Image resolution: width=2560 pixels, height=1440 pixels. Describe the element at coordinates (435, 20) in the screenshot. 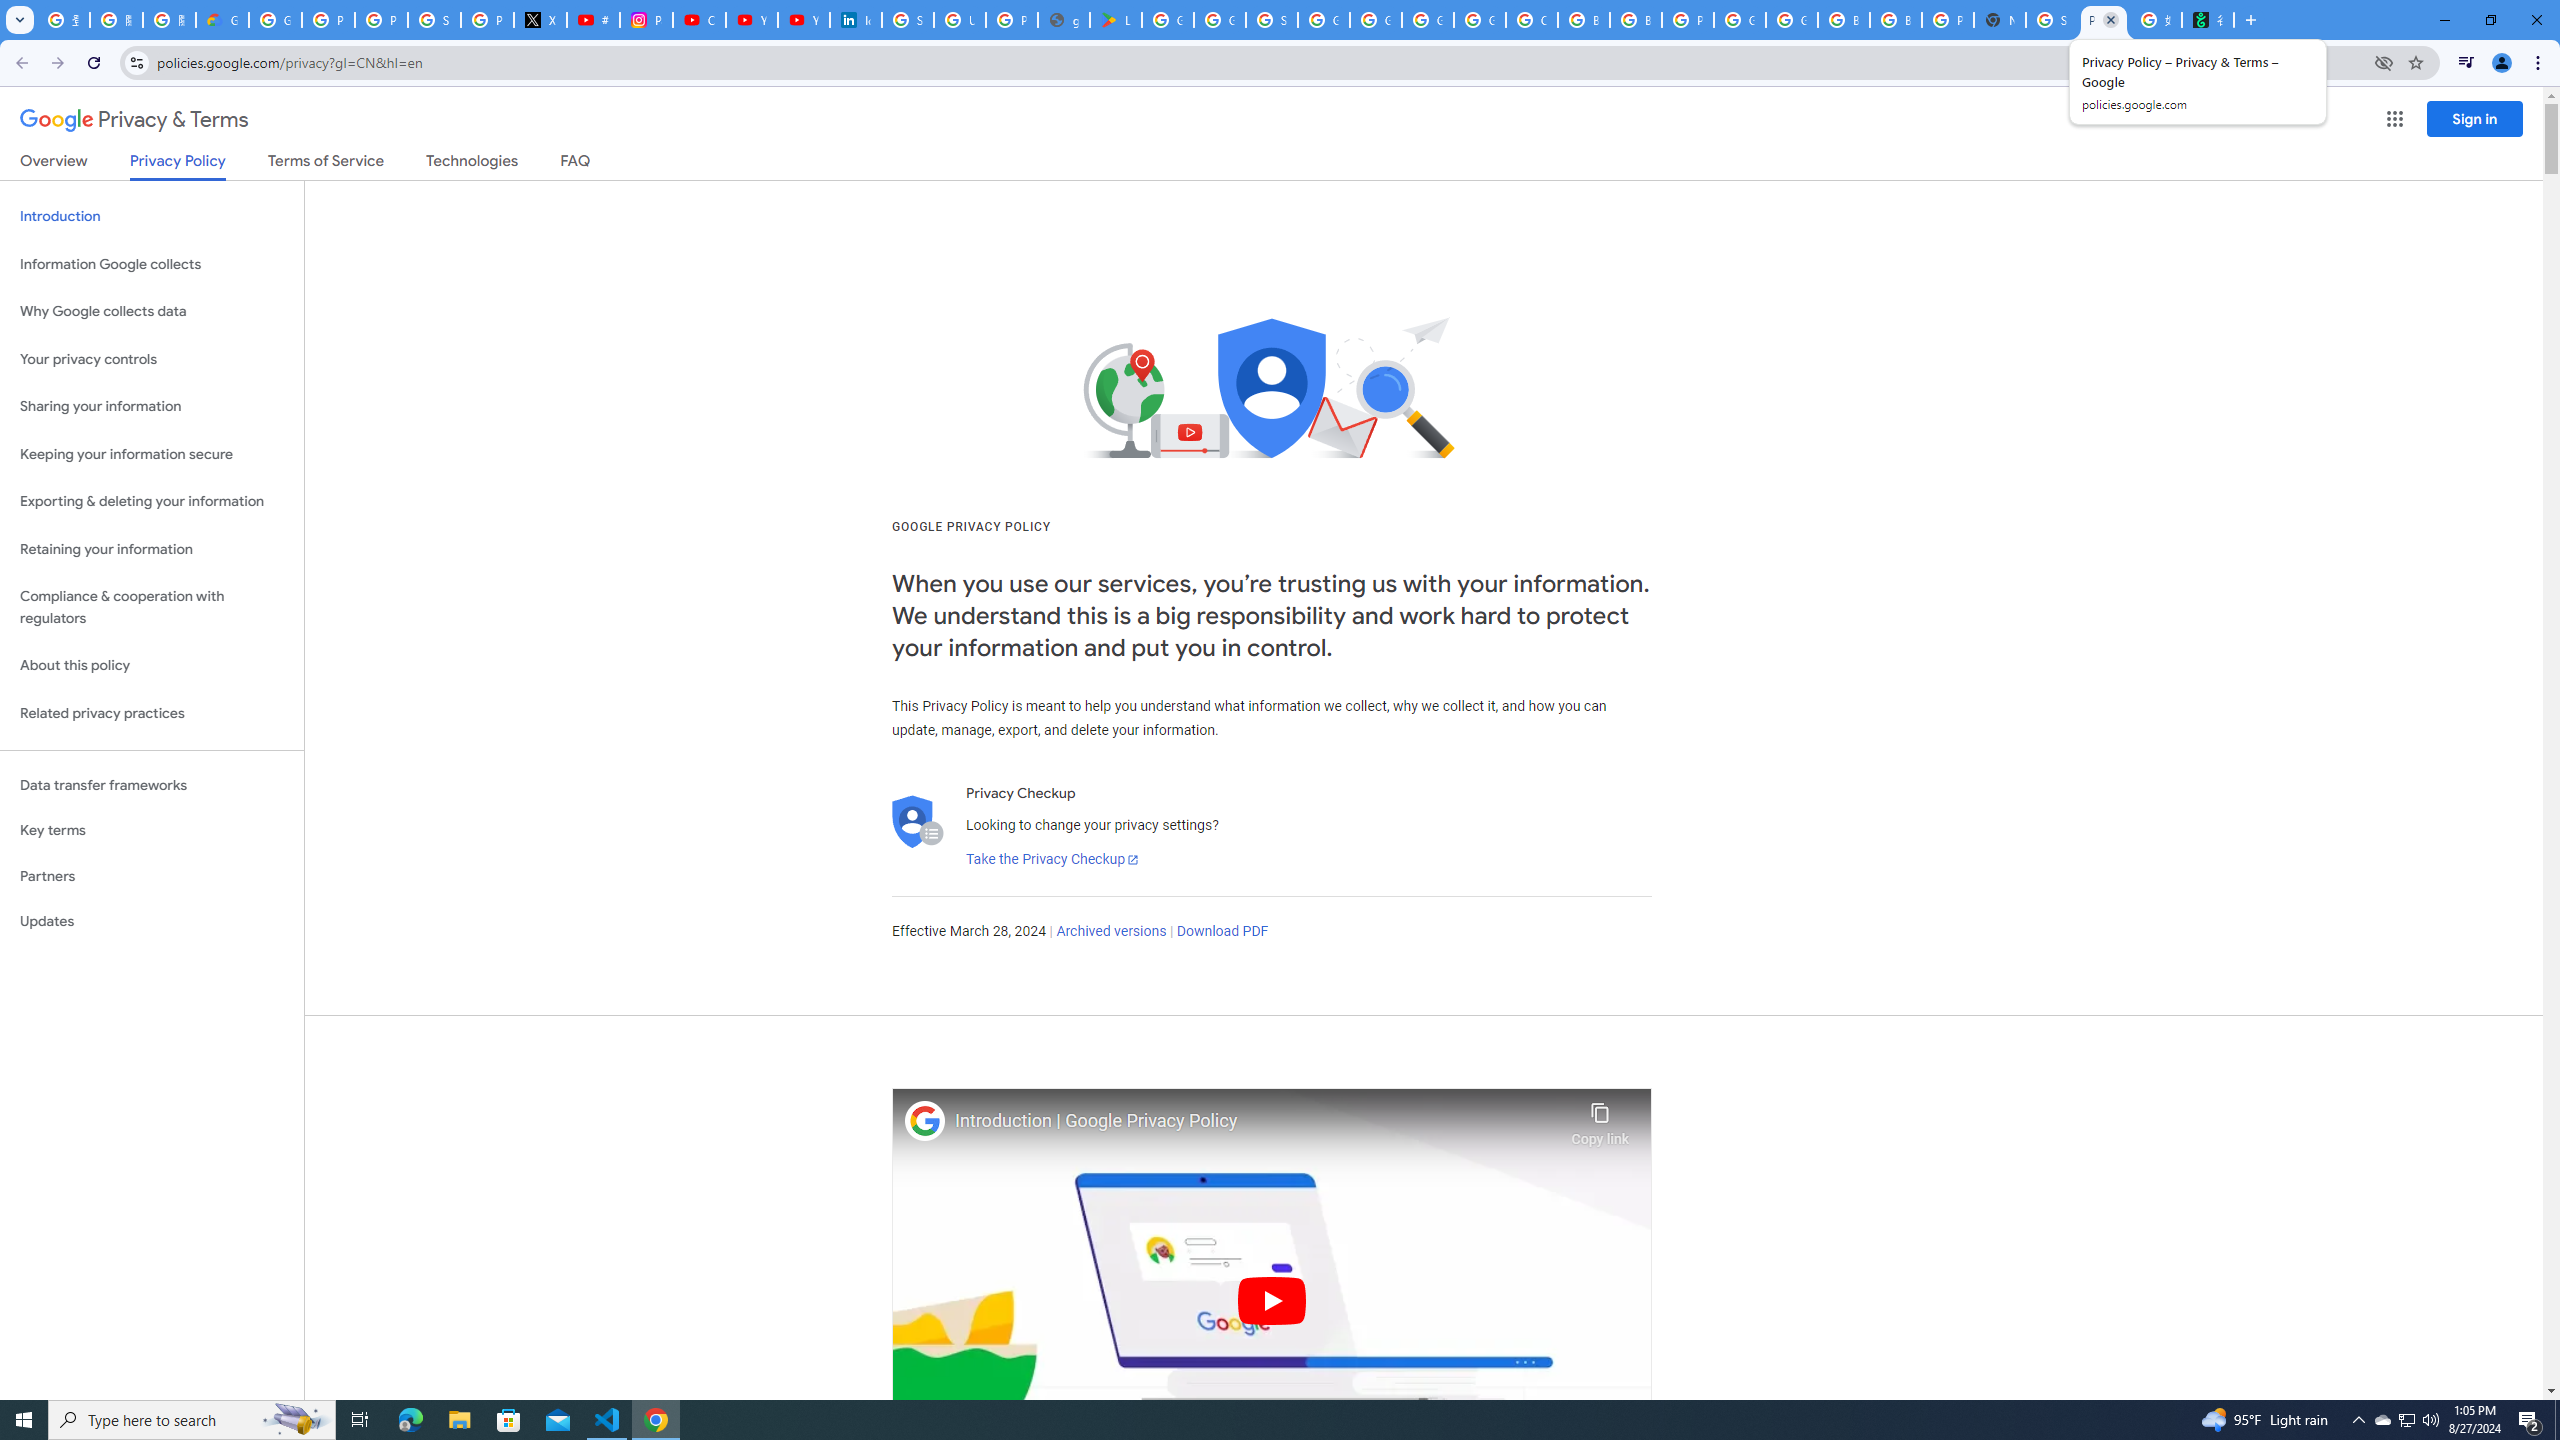

I see `Sign in - Google Accounts` at that location.